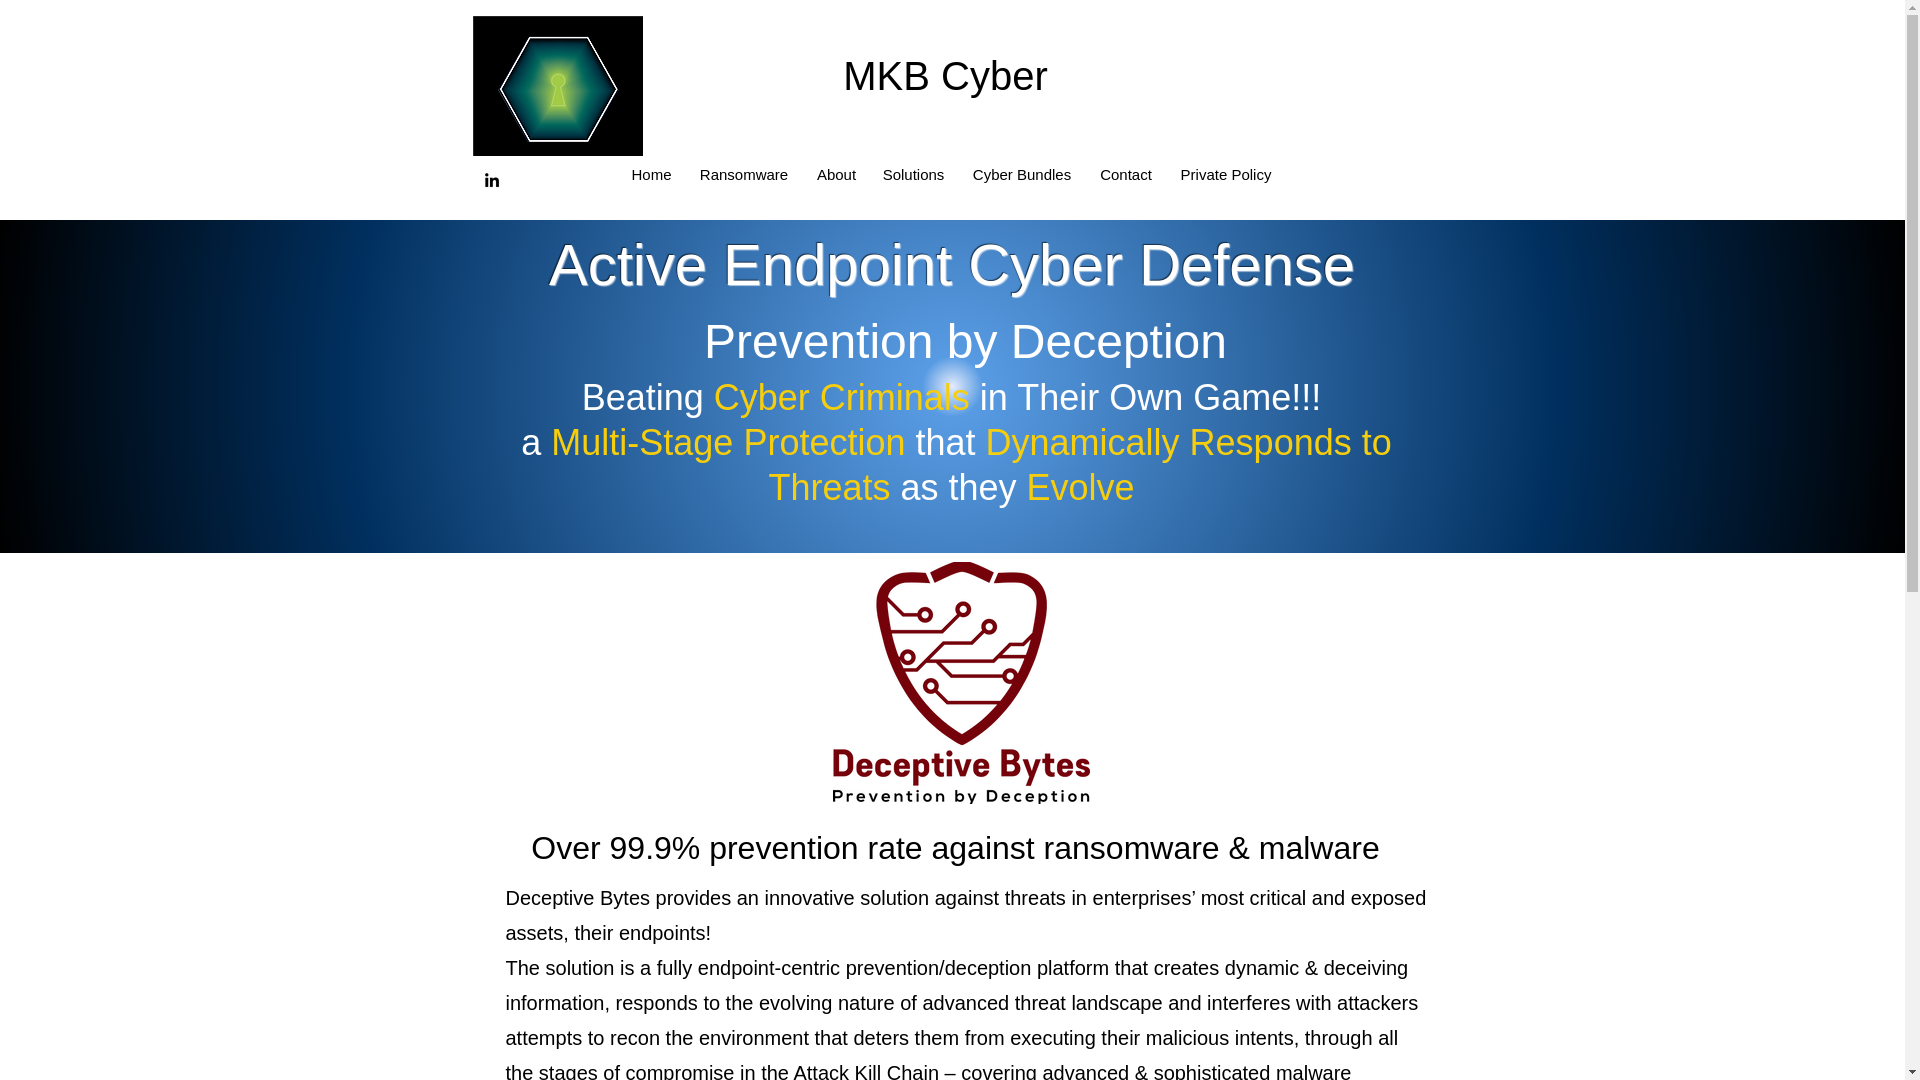 Image resolution: width=1920 pixels, height=1080 pixels. What do you see at coordinates (556, 86) in the screenshot?
I see `Rnsomware Protectin` at bounding box center [556, 86].